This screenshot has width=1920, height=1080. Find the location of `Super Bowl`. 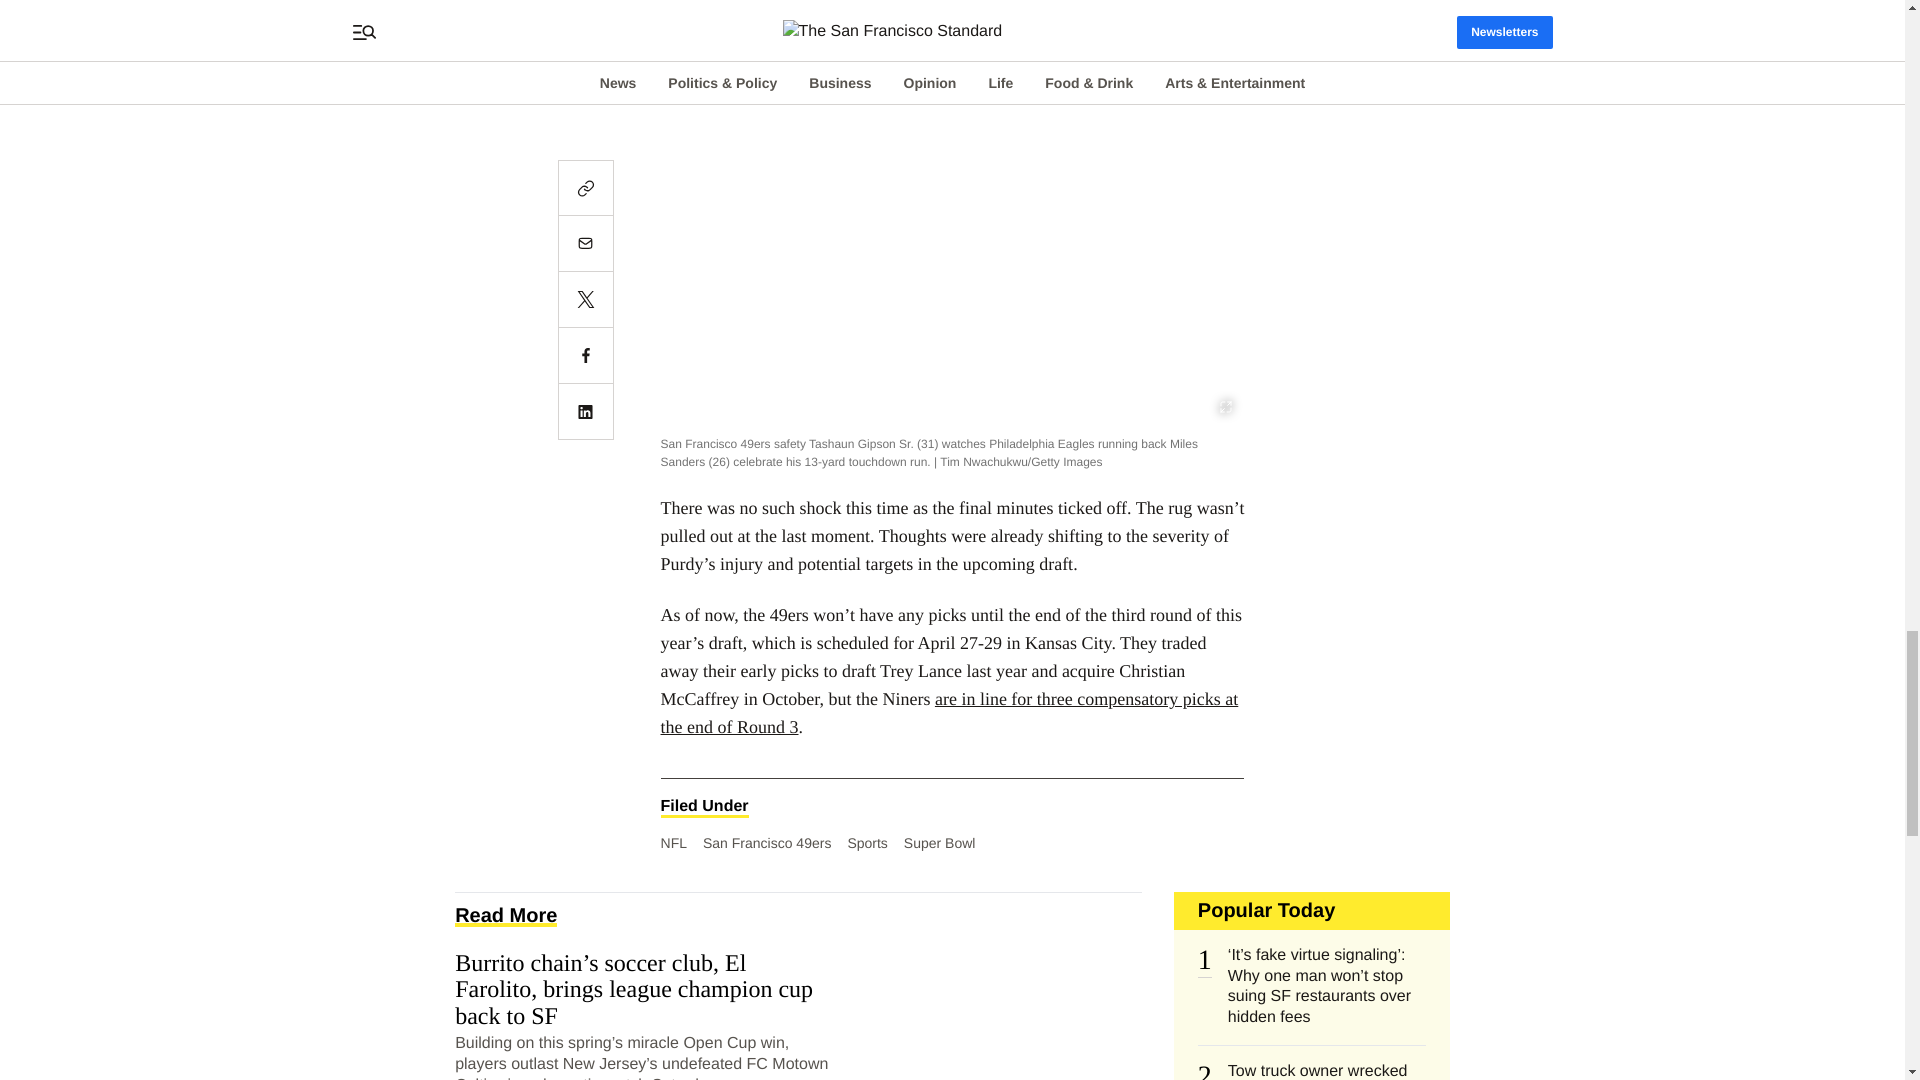

Super Bowl is located at coordinates (940, 842).